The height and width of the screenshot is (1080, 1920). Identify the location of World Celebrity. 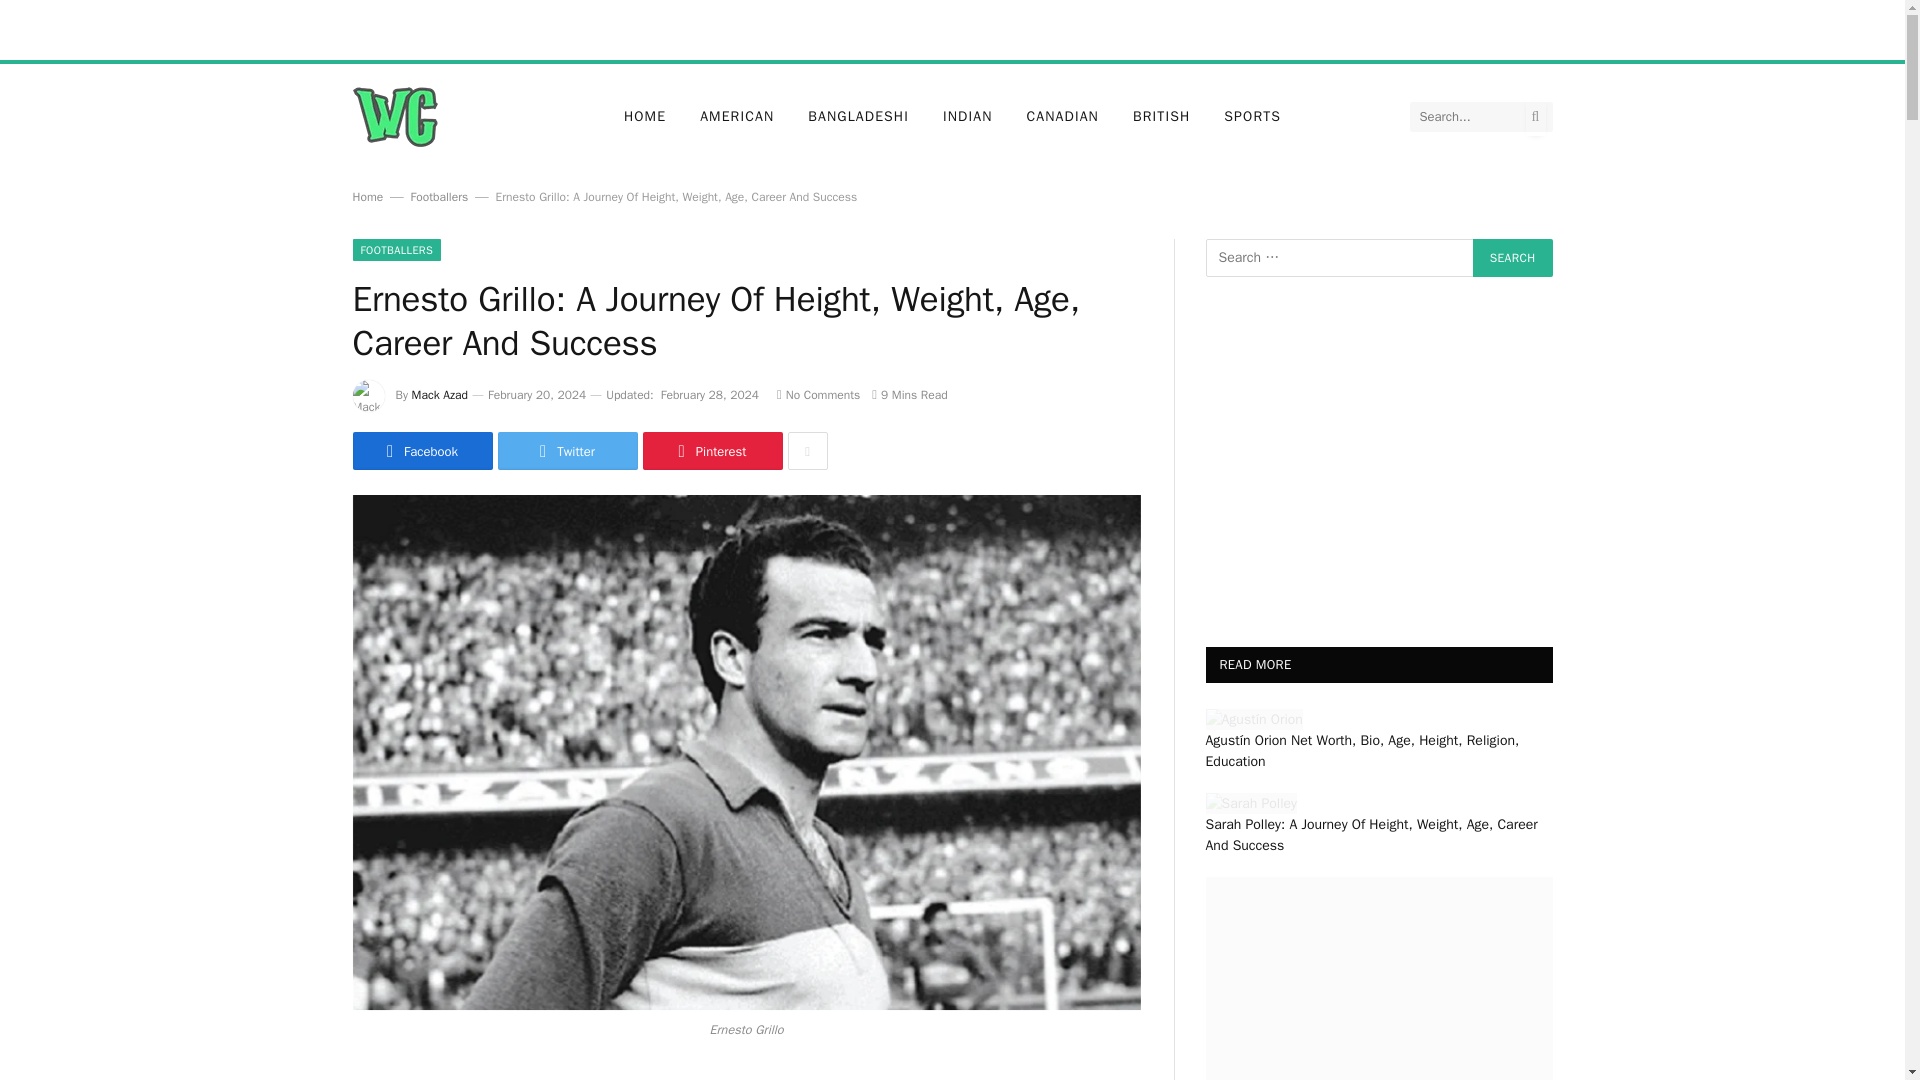
(394, 116).